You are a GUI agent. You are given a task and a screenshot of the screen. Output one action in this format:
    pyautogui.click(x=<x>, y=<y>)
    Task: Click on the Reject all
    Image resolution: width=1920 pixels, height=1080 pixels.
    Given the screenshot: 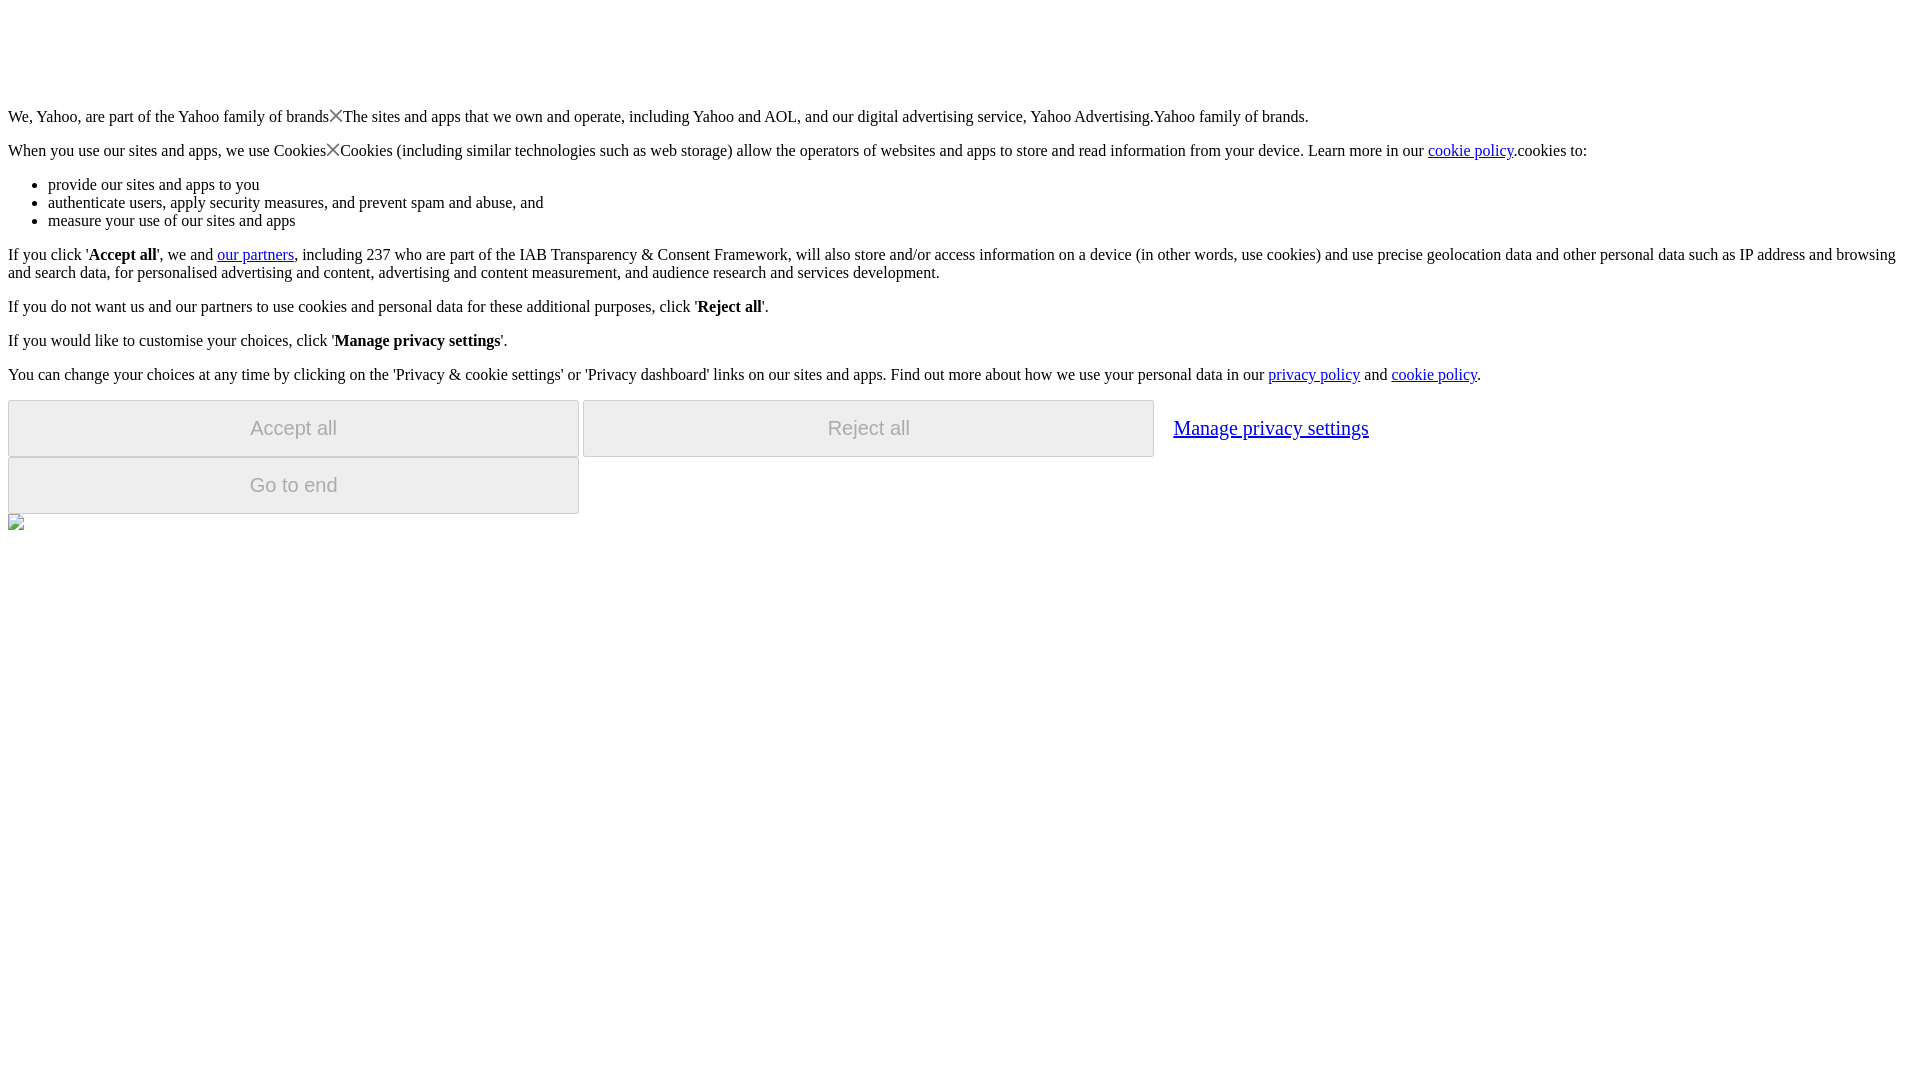 What is the action you would take?
    pyautogui.click(x=868, y=428)
    